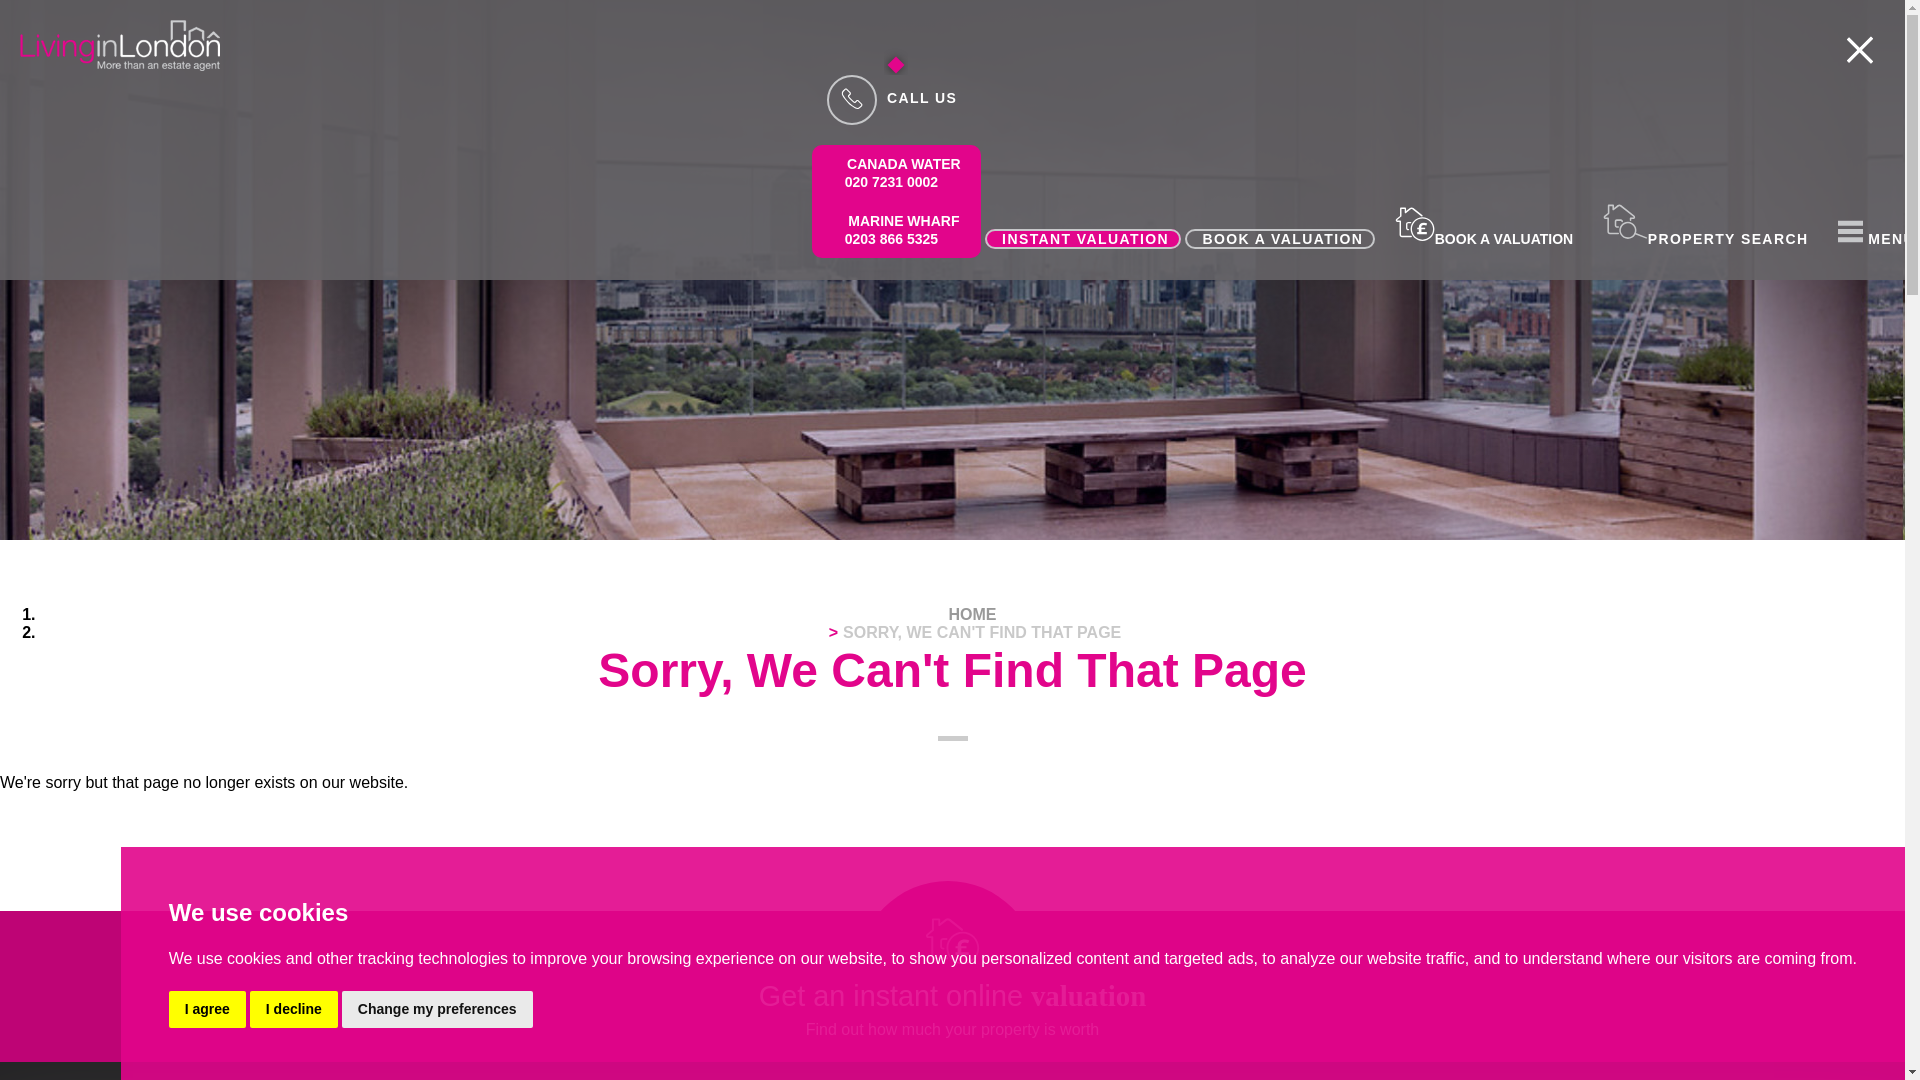  What do you see at coordinates (982, 632) in the screenshot?
I see `SORRY, WE CAN'T FIND THAT PAGE` at bounding box center [982, 632].